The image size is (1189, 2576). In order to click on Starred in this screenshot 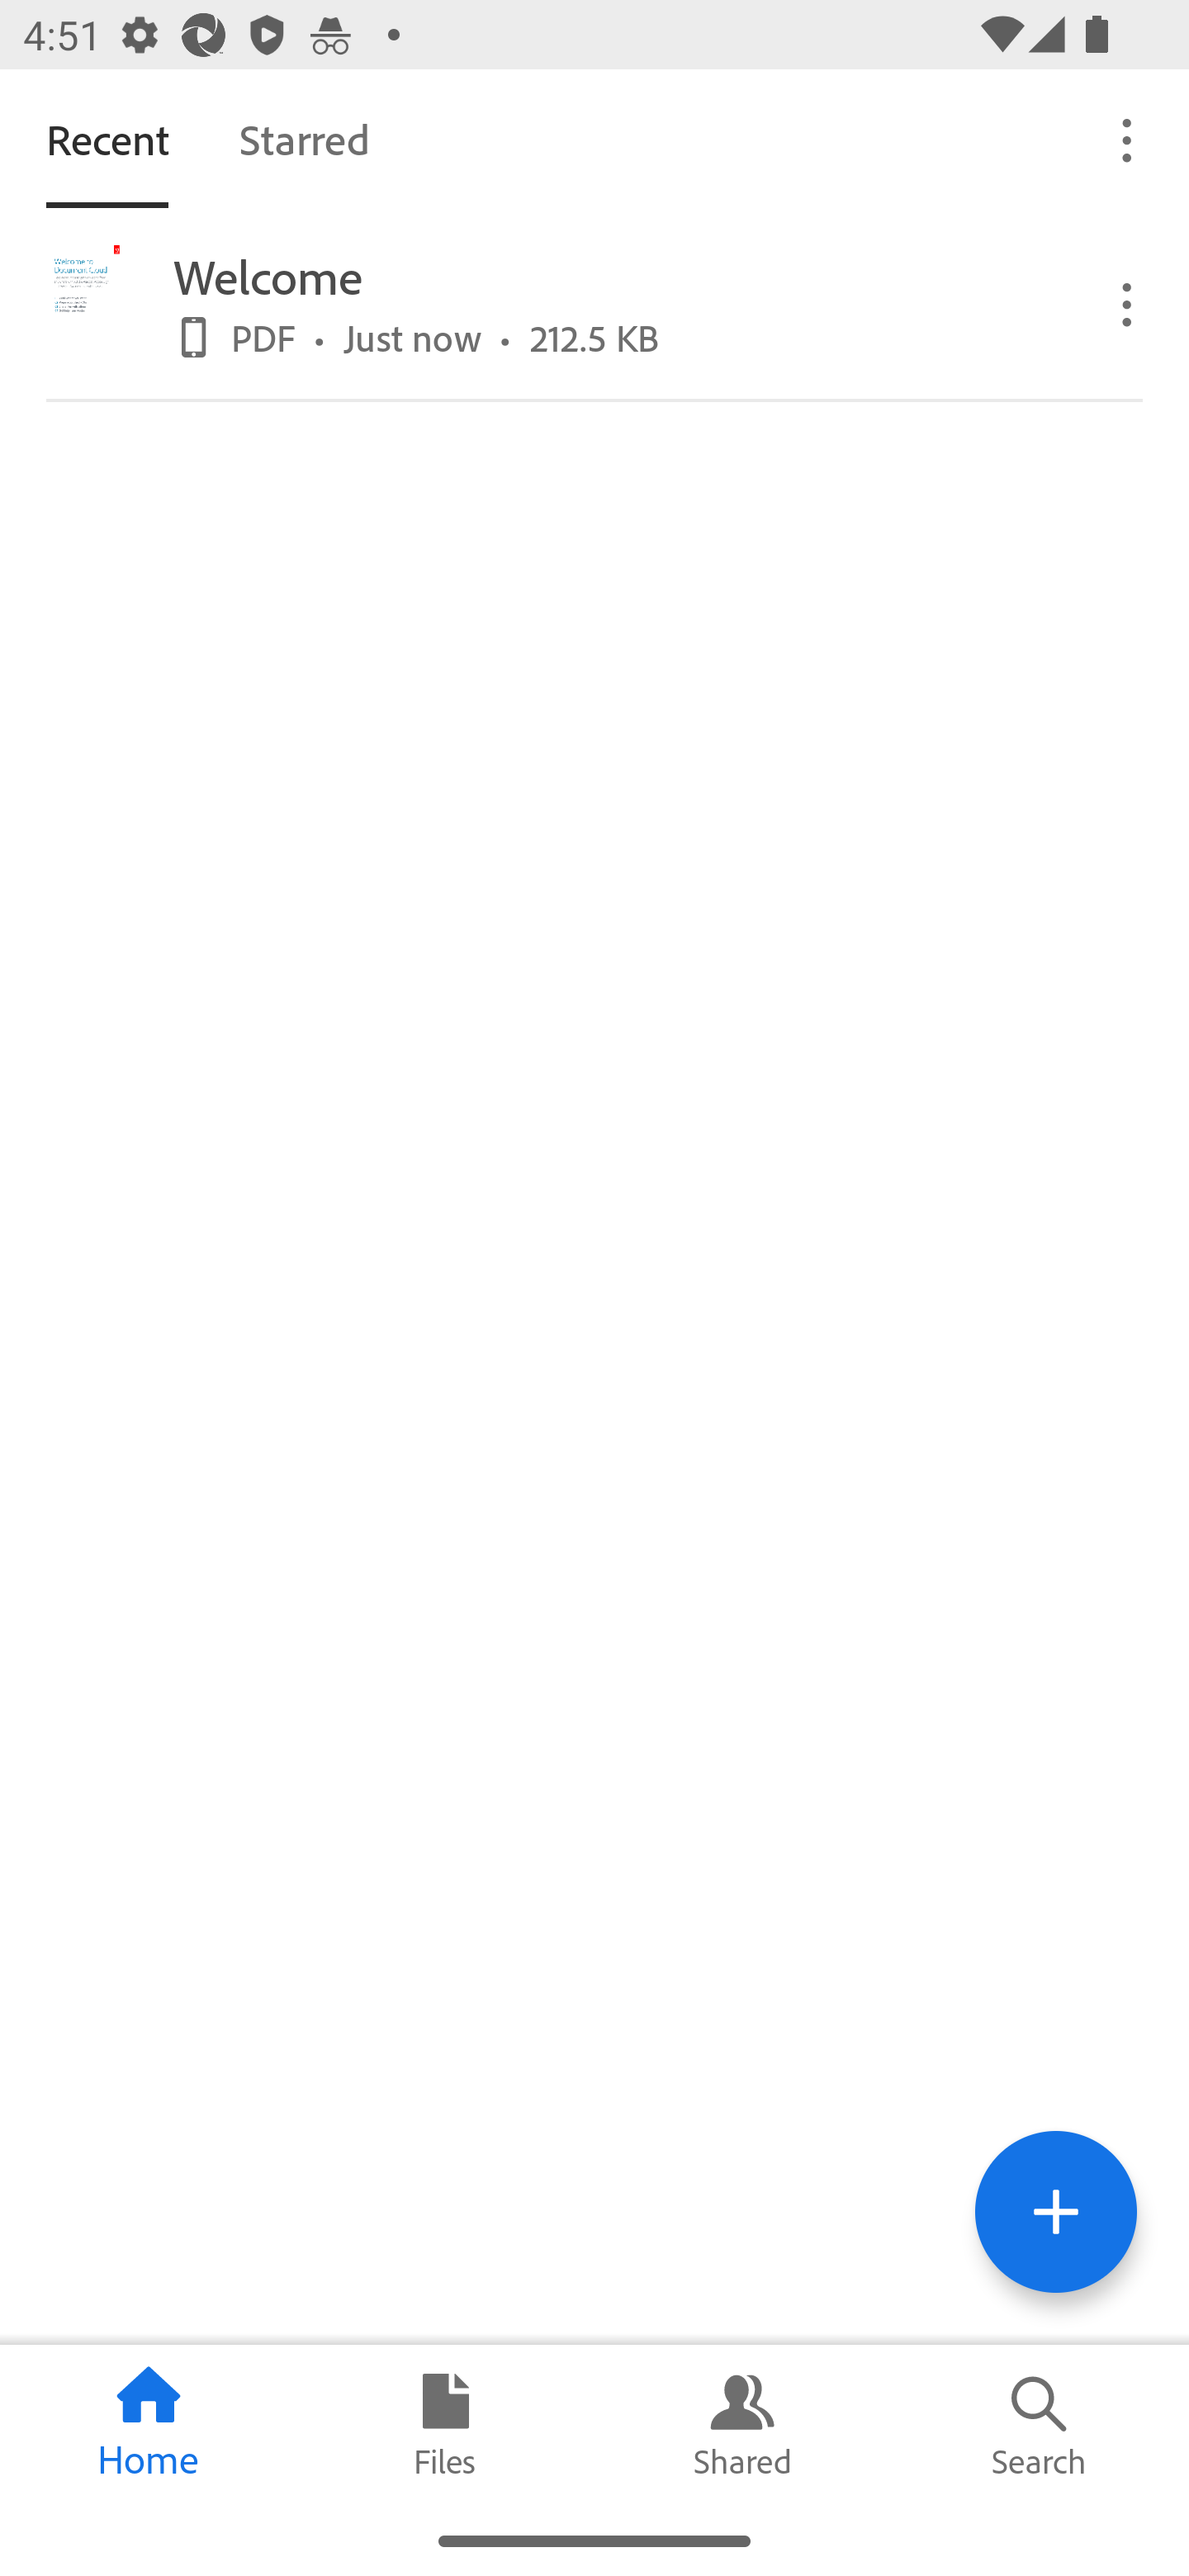, I will do `click(304, 139)`.